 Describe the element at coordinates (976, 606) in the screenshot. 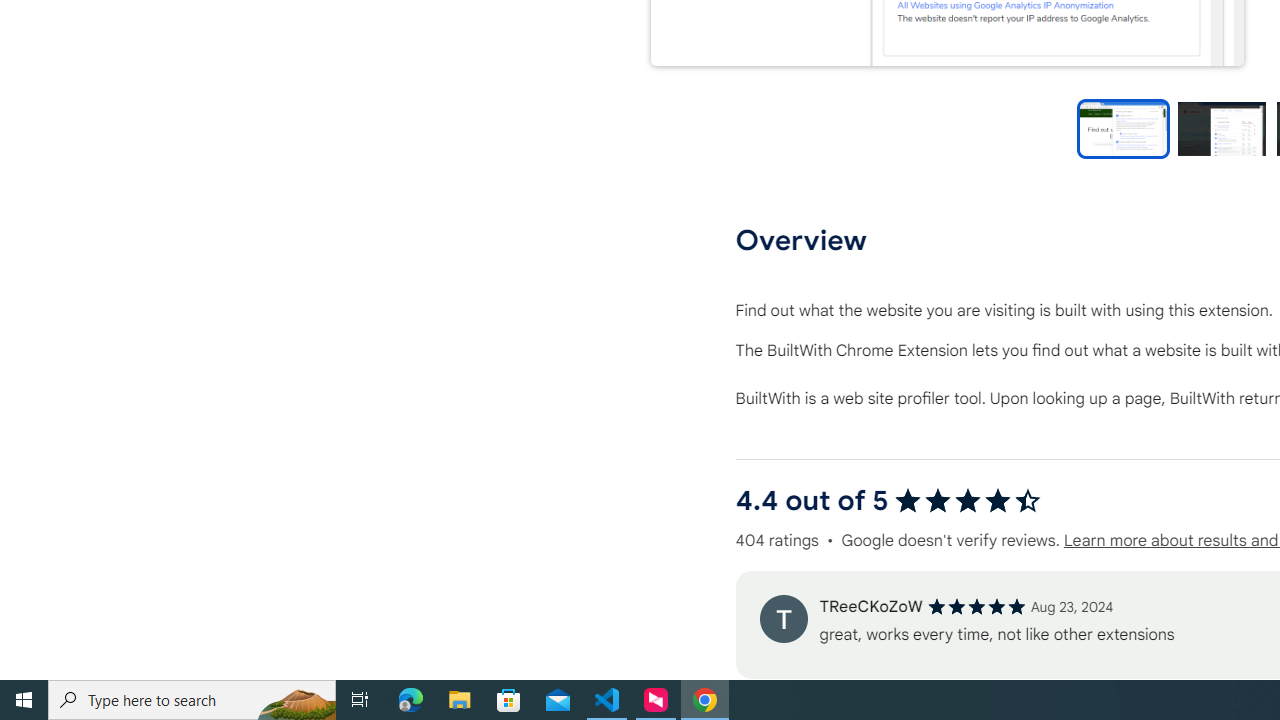

I see `5 out of 5 stars` at that location.